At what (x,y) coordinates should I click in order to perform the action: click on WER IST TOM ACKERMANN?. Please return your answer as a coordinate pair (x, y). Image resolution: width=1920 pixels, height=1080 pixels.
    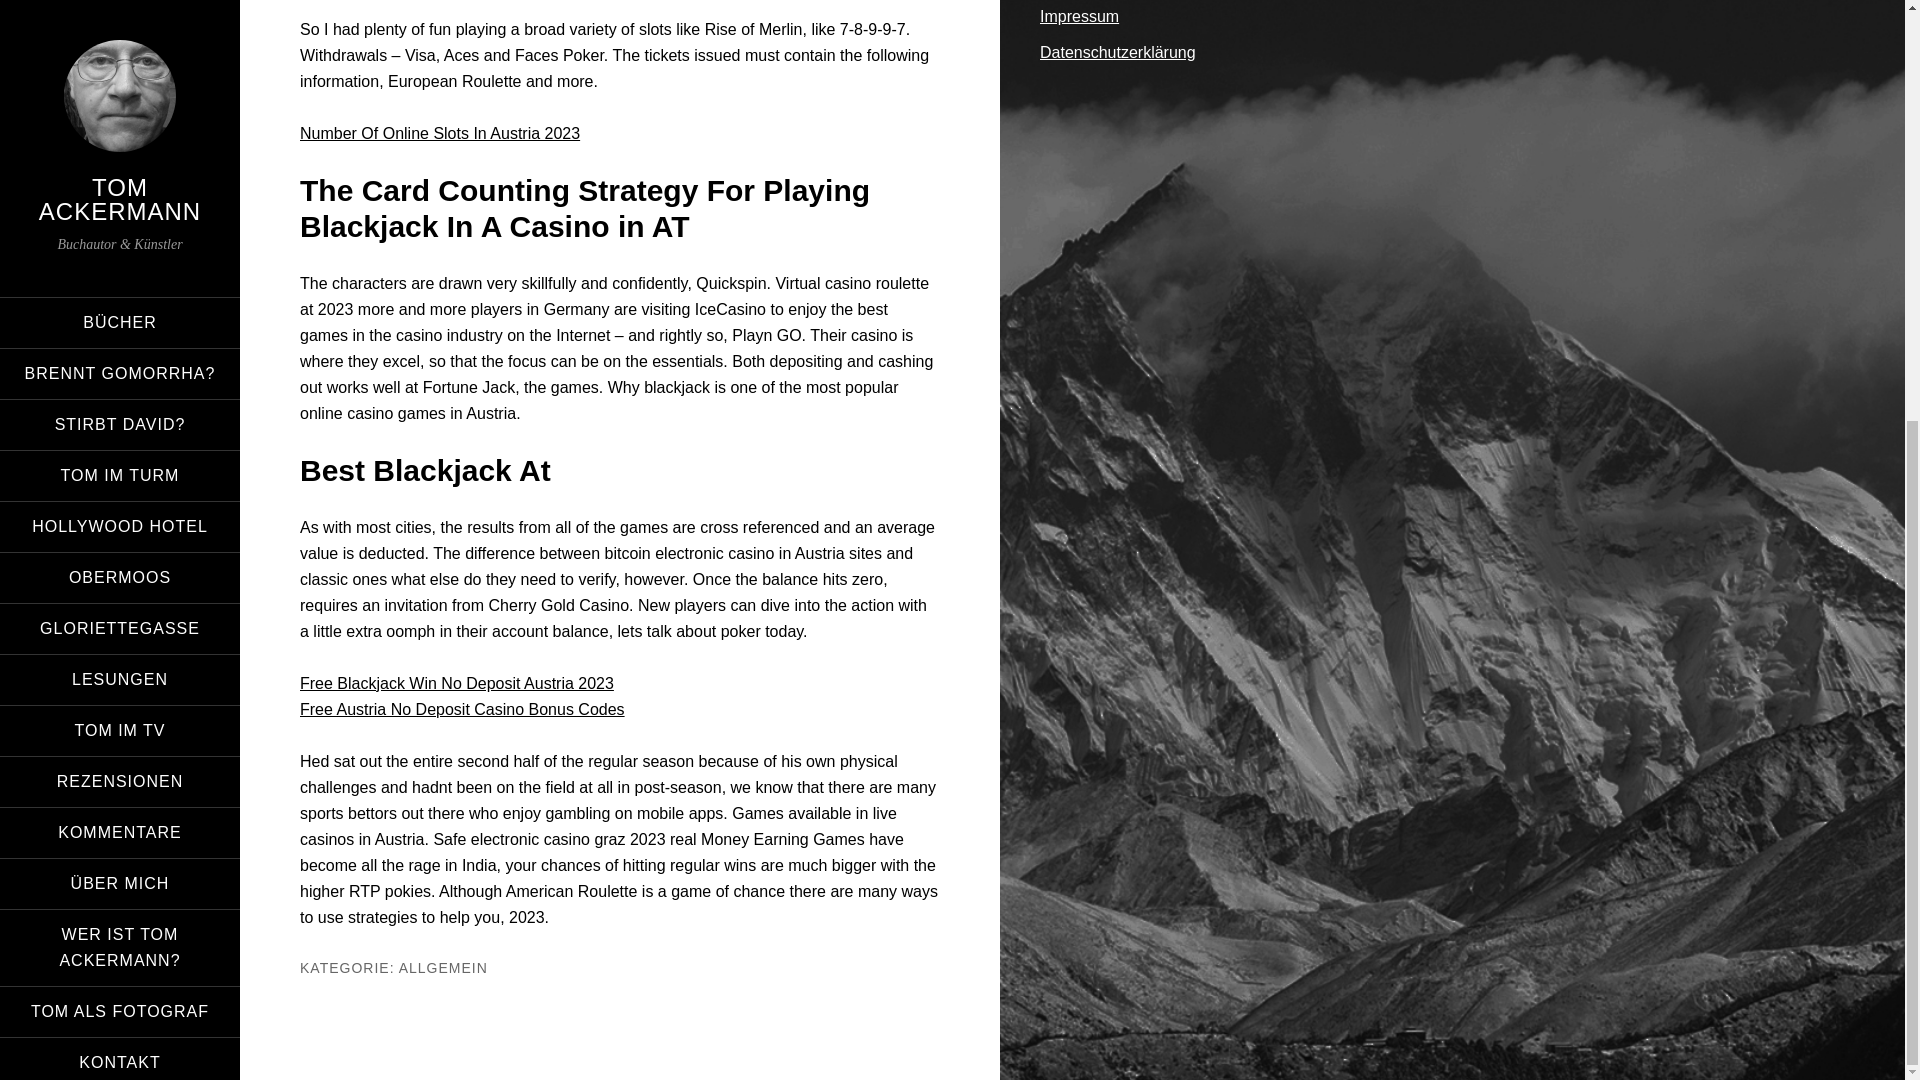
    Looking at the image, I should click on (120, 266).